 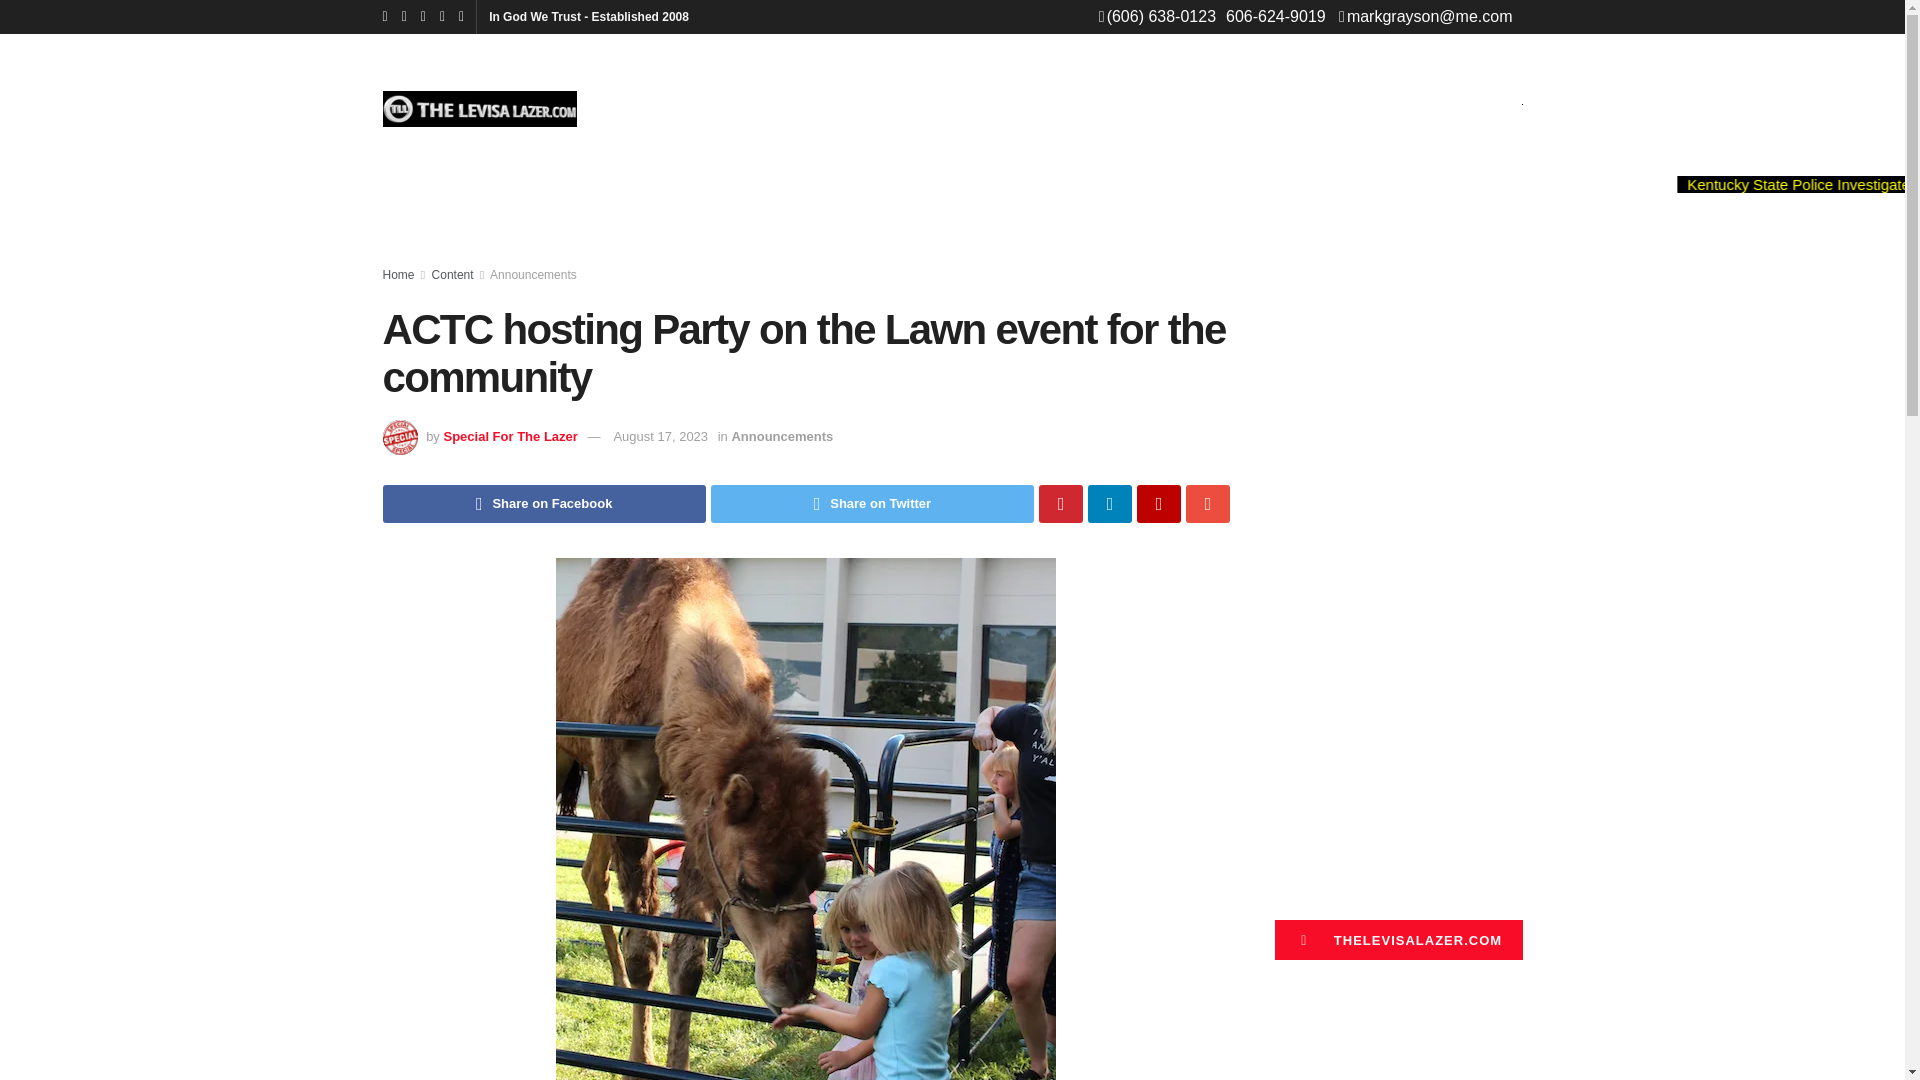 What do you see at coordinates (1276, 16) in the screenshot?
I see `606-624-9019` at bounding box center [1276, 16].